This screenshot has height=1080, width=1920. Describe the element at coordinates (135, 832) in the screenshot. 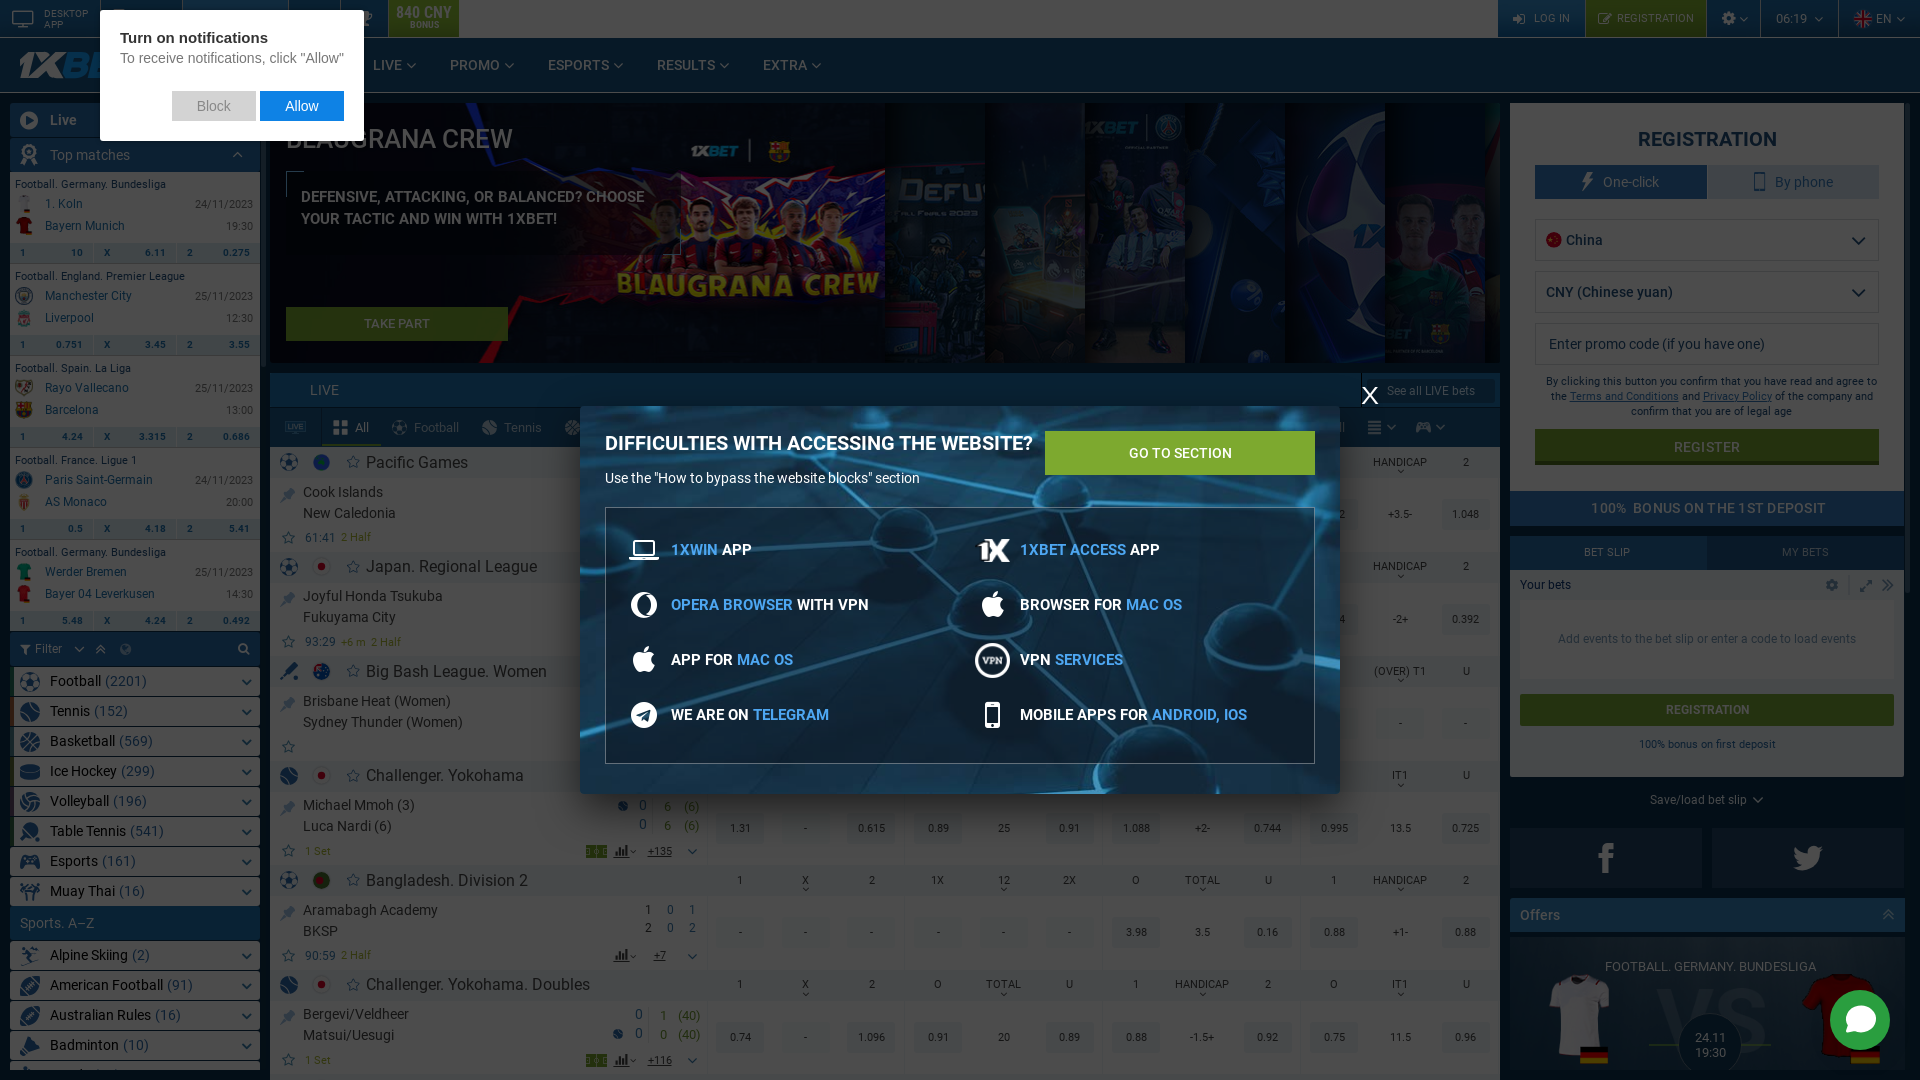

I see `Table Tennis
(541)` at that location.